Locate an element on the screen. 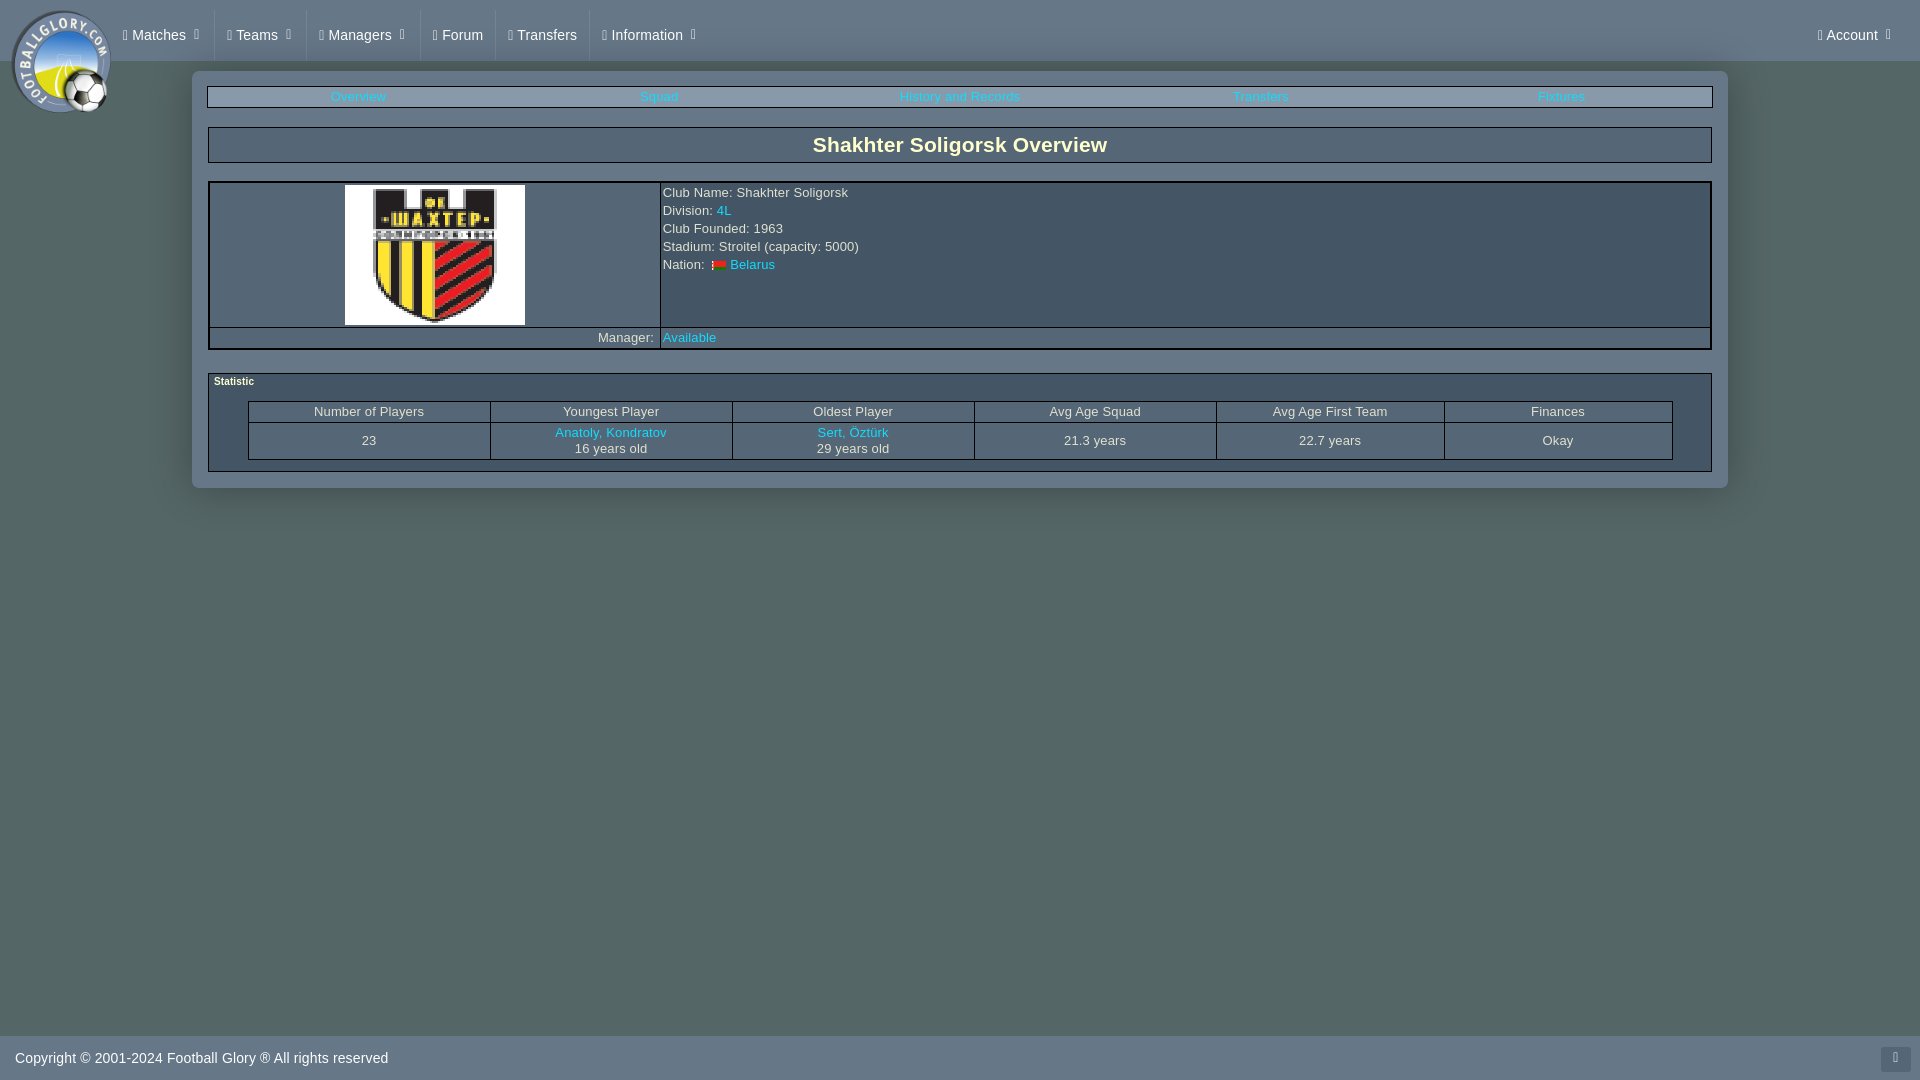 The image size is (1920, 1080).  Forum is located at coordinates (458, 34).